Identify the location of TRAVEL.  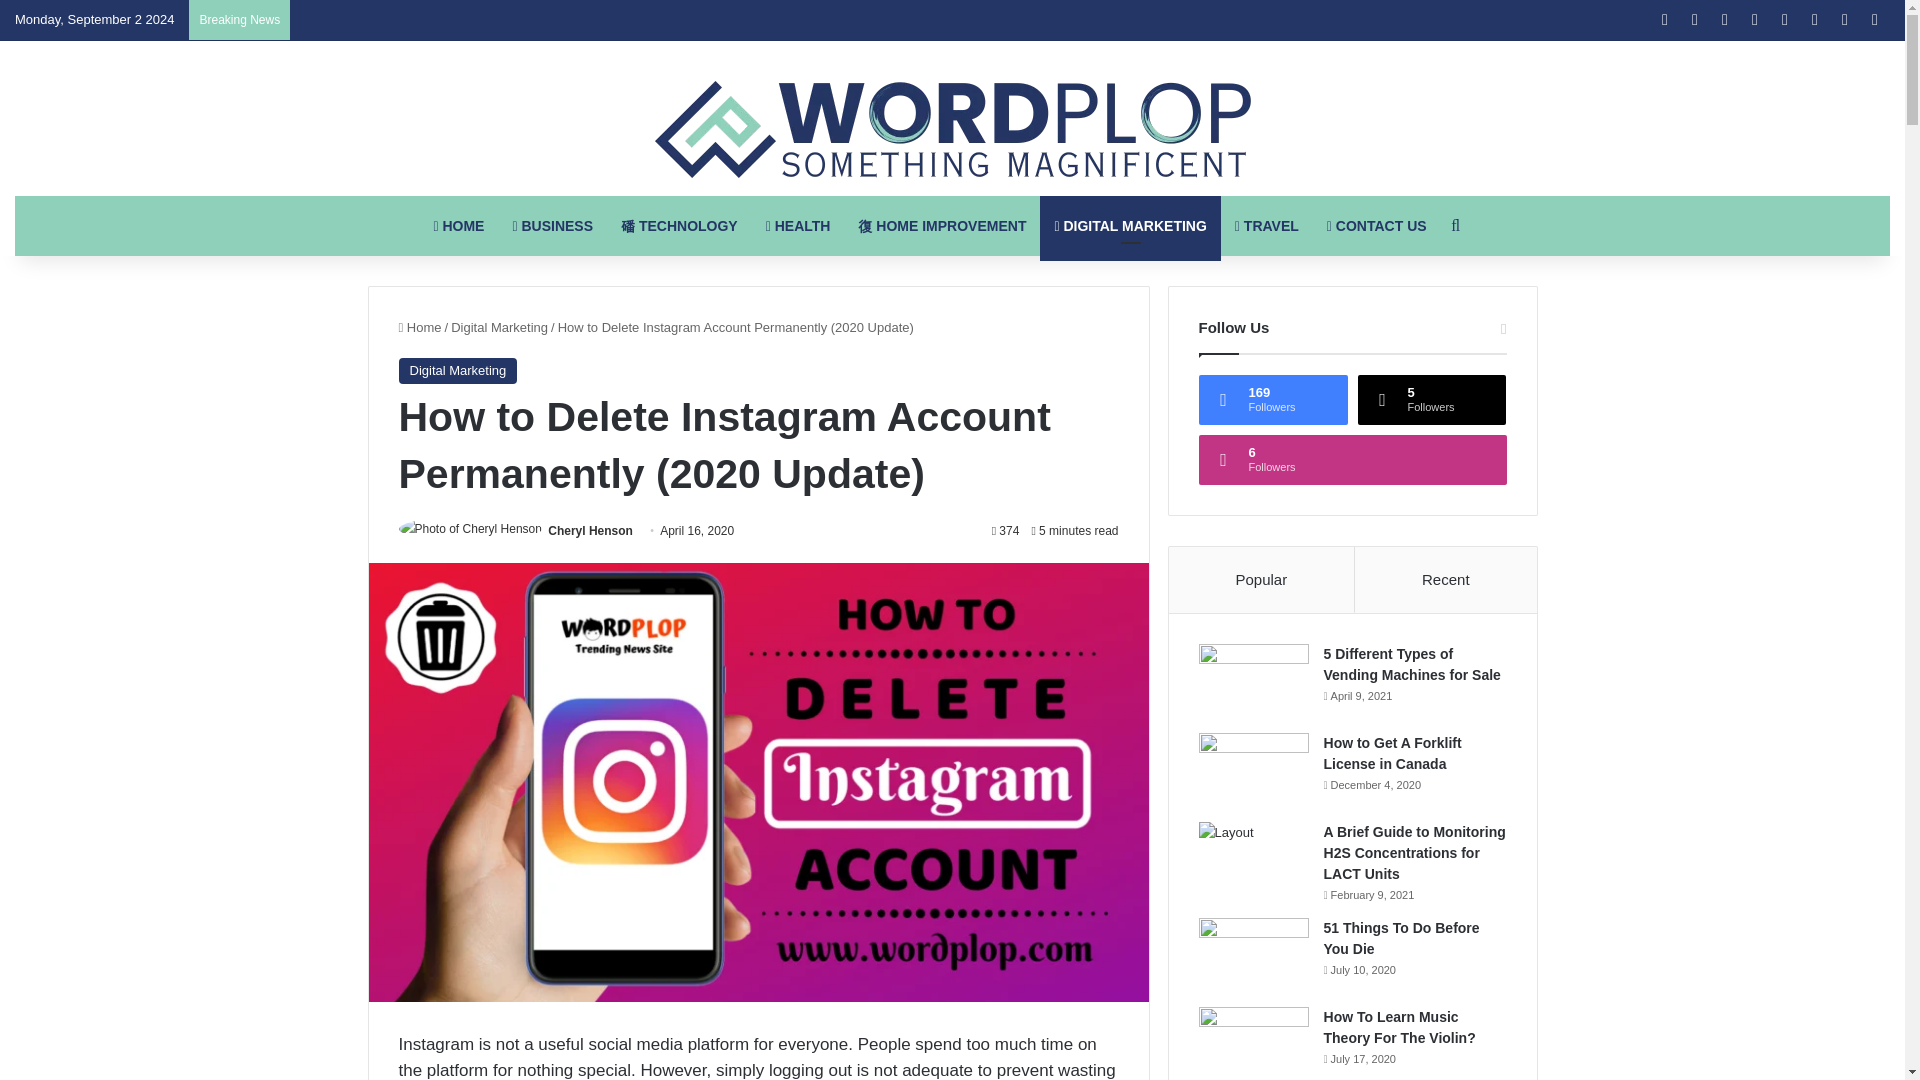
(1267, 225).